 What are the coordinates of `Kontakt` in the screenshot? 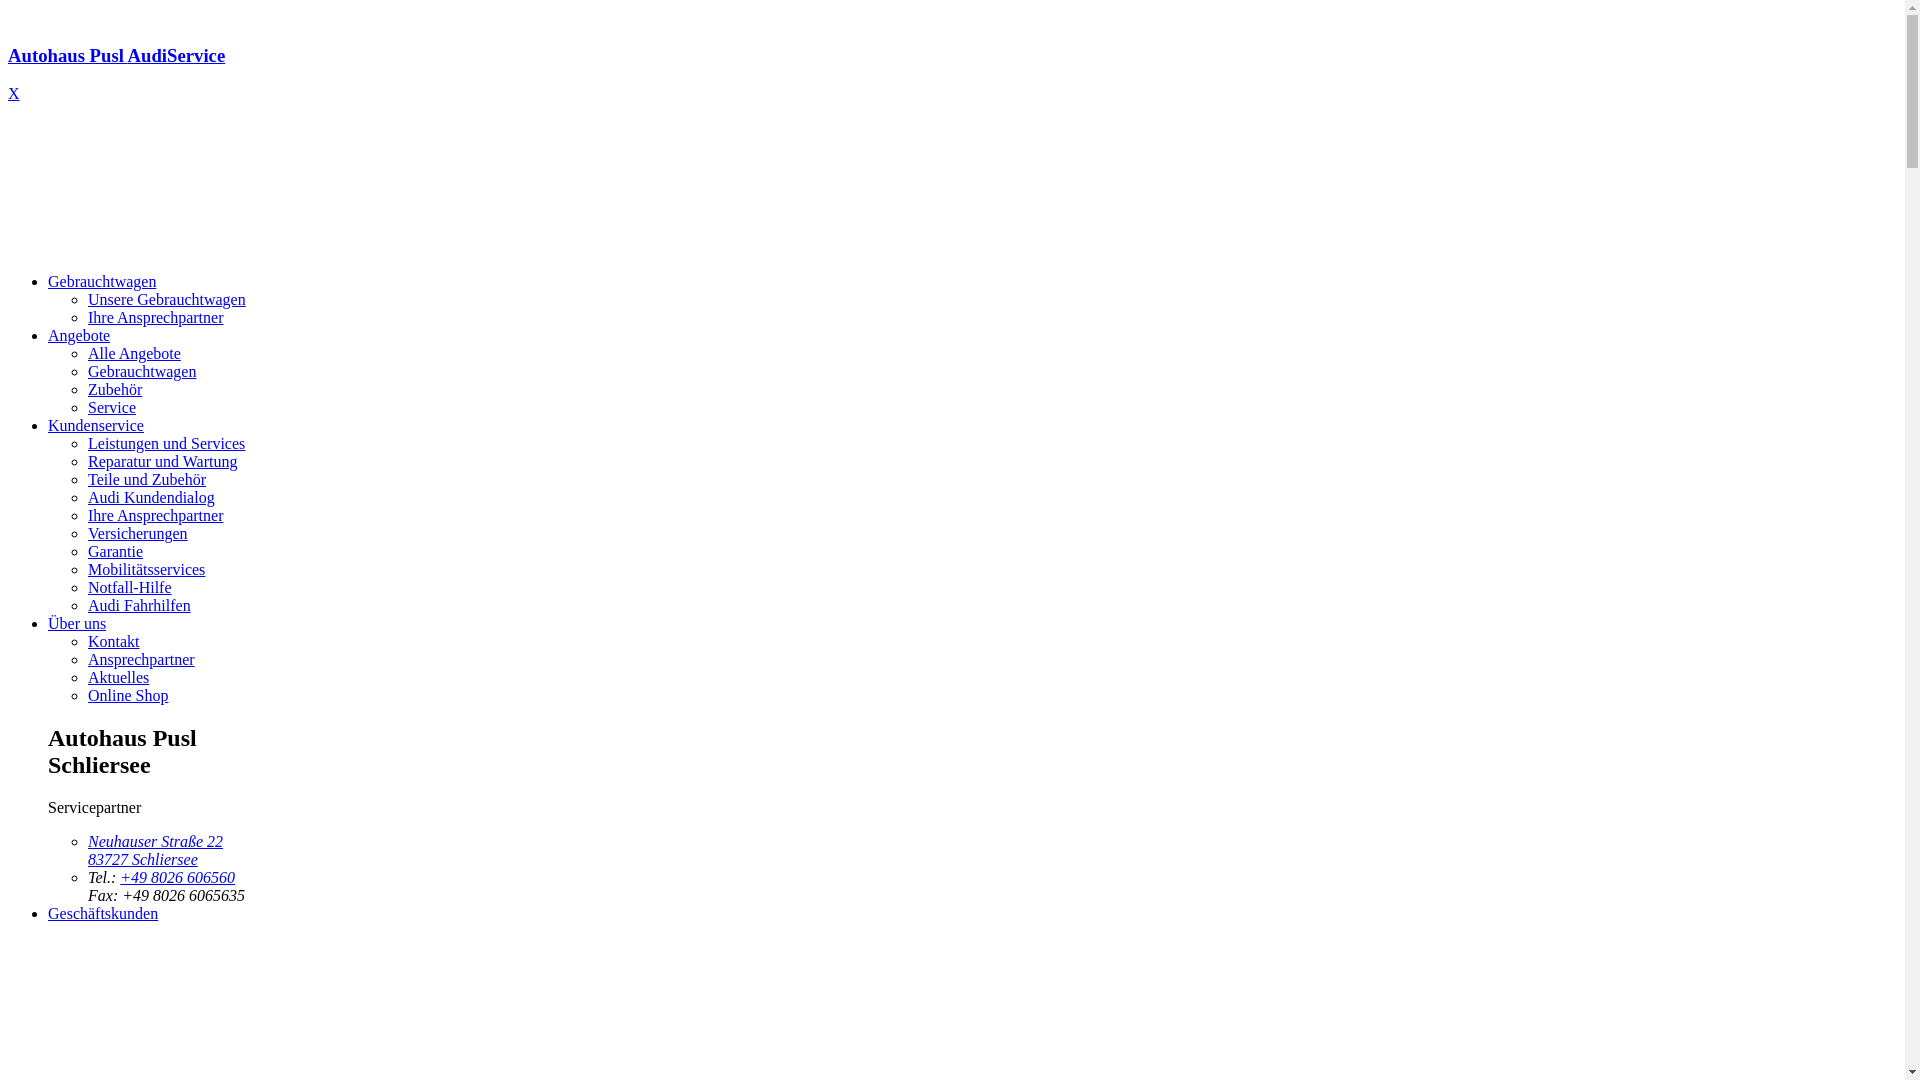 It's located at (114, 642).